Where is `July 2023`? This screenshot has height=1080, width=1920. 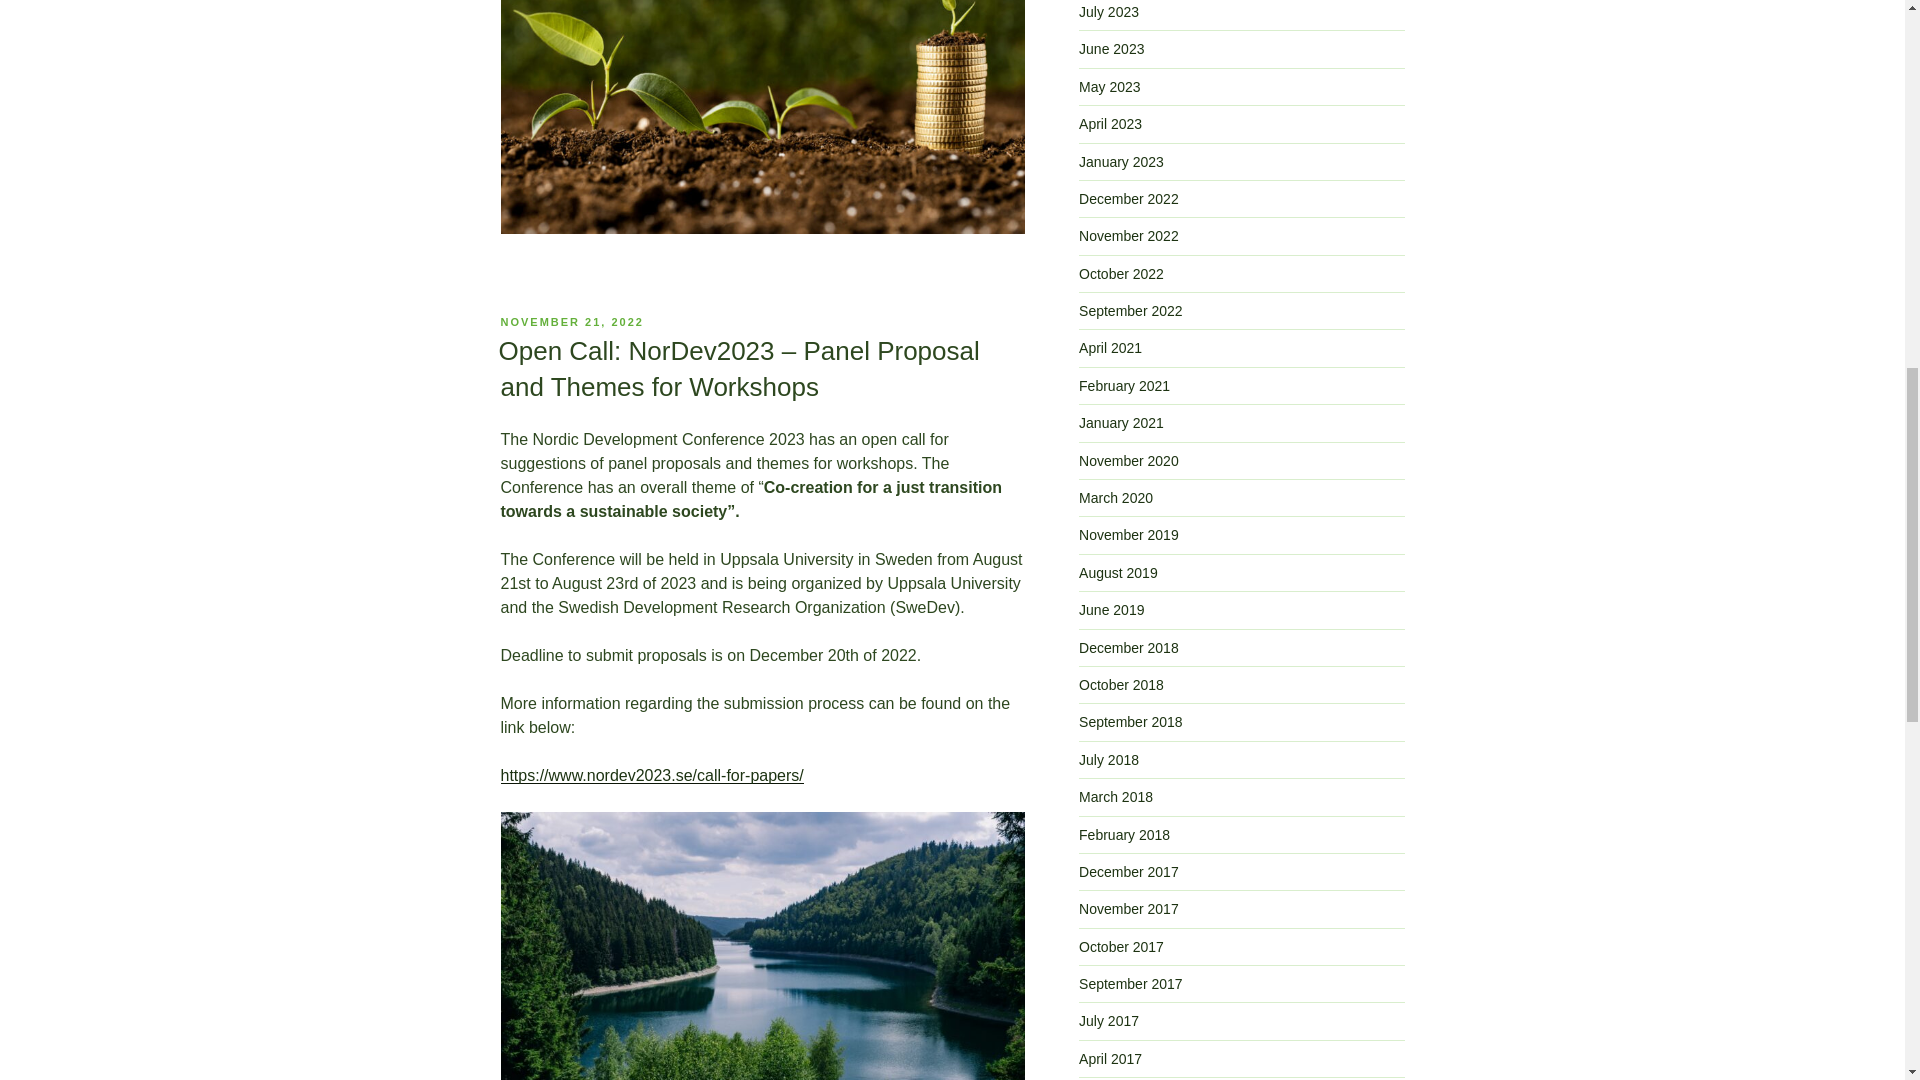
July 2023 is located at coordinates (1108, 12).